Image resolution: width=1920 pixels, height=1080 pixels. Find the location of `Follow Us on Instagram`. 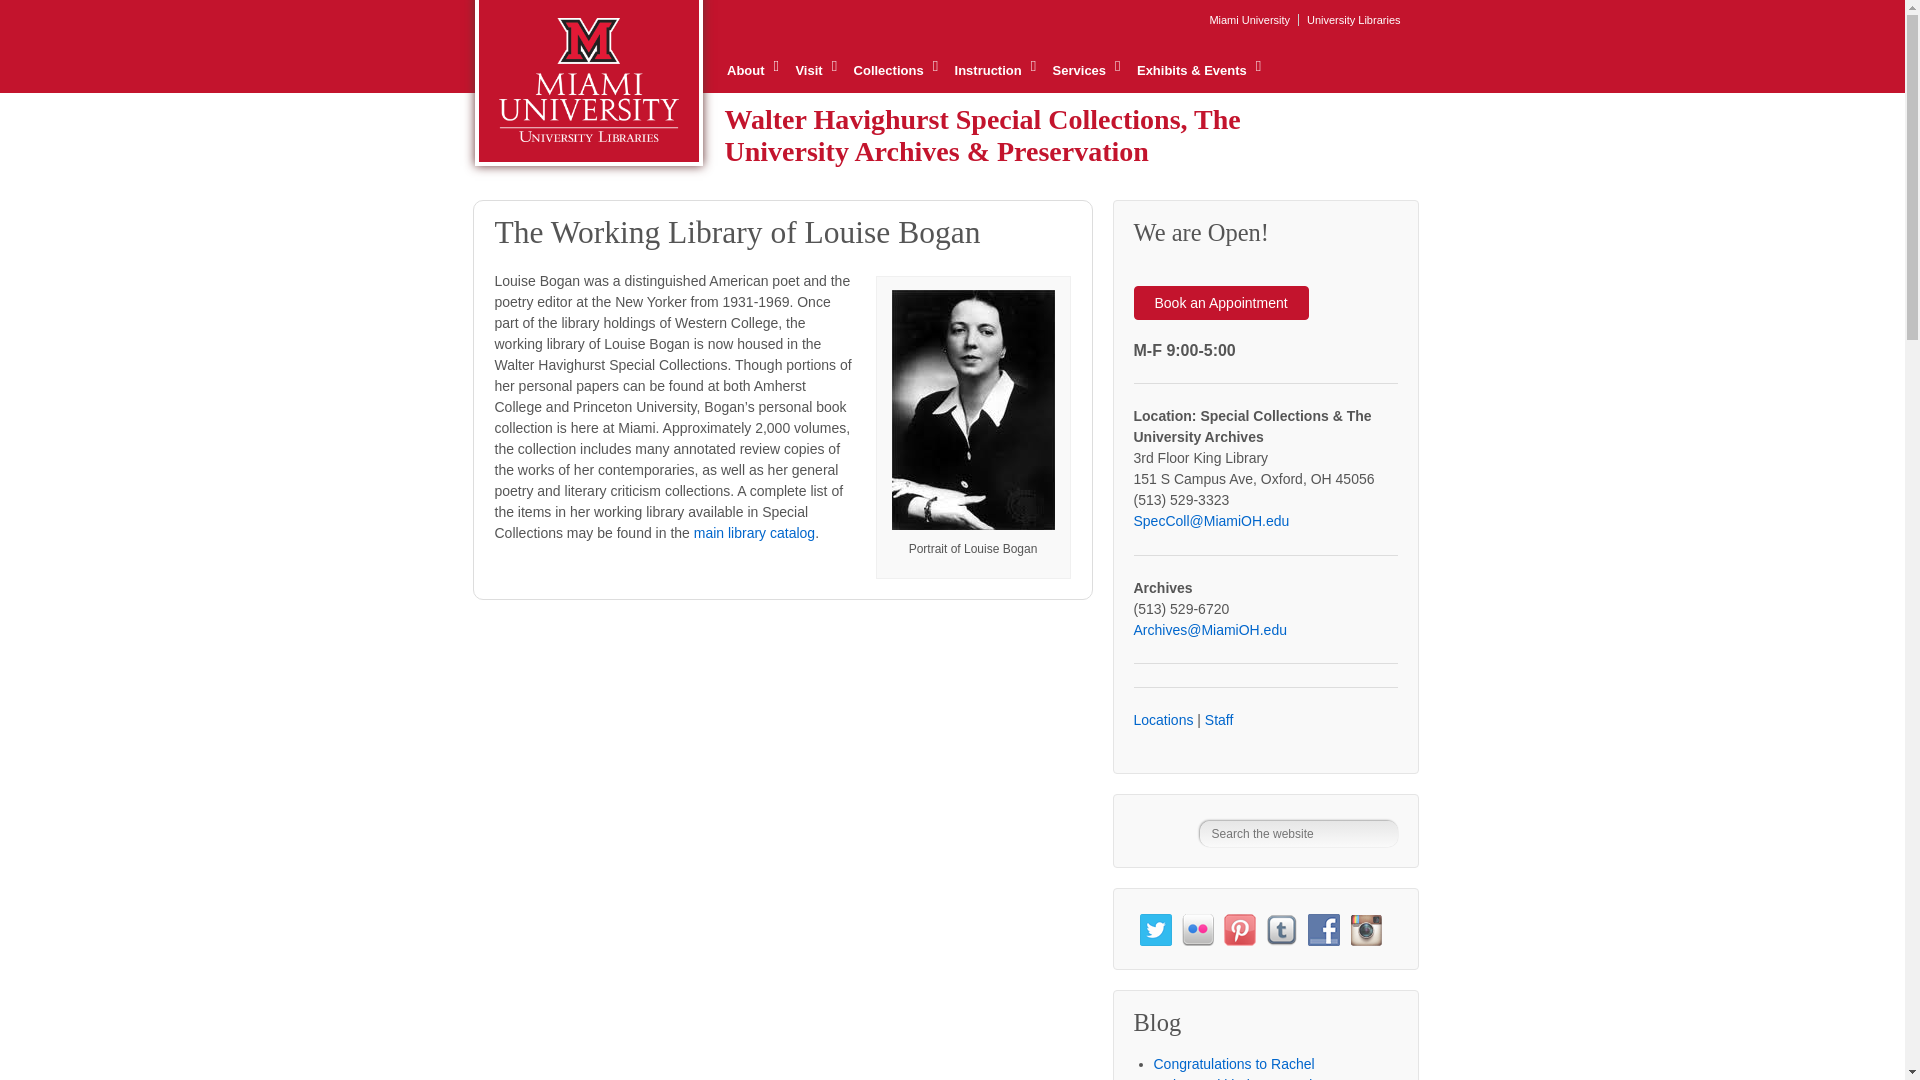

Follow Us on Instagram is located at coordinates (1366, 930).